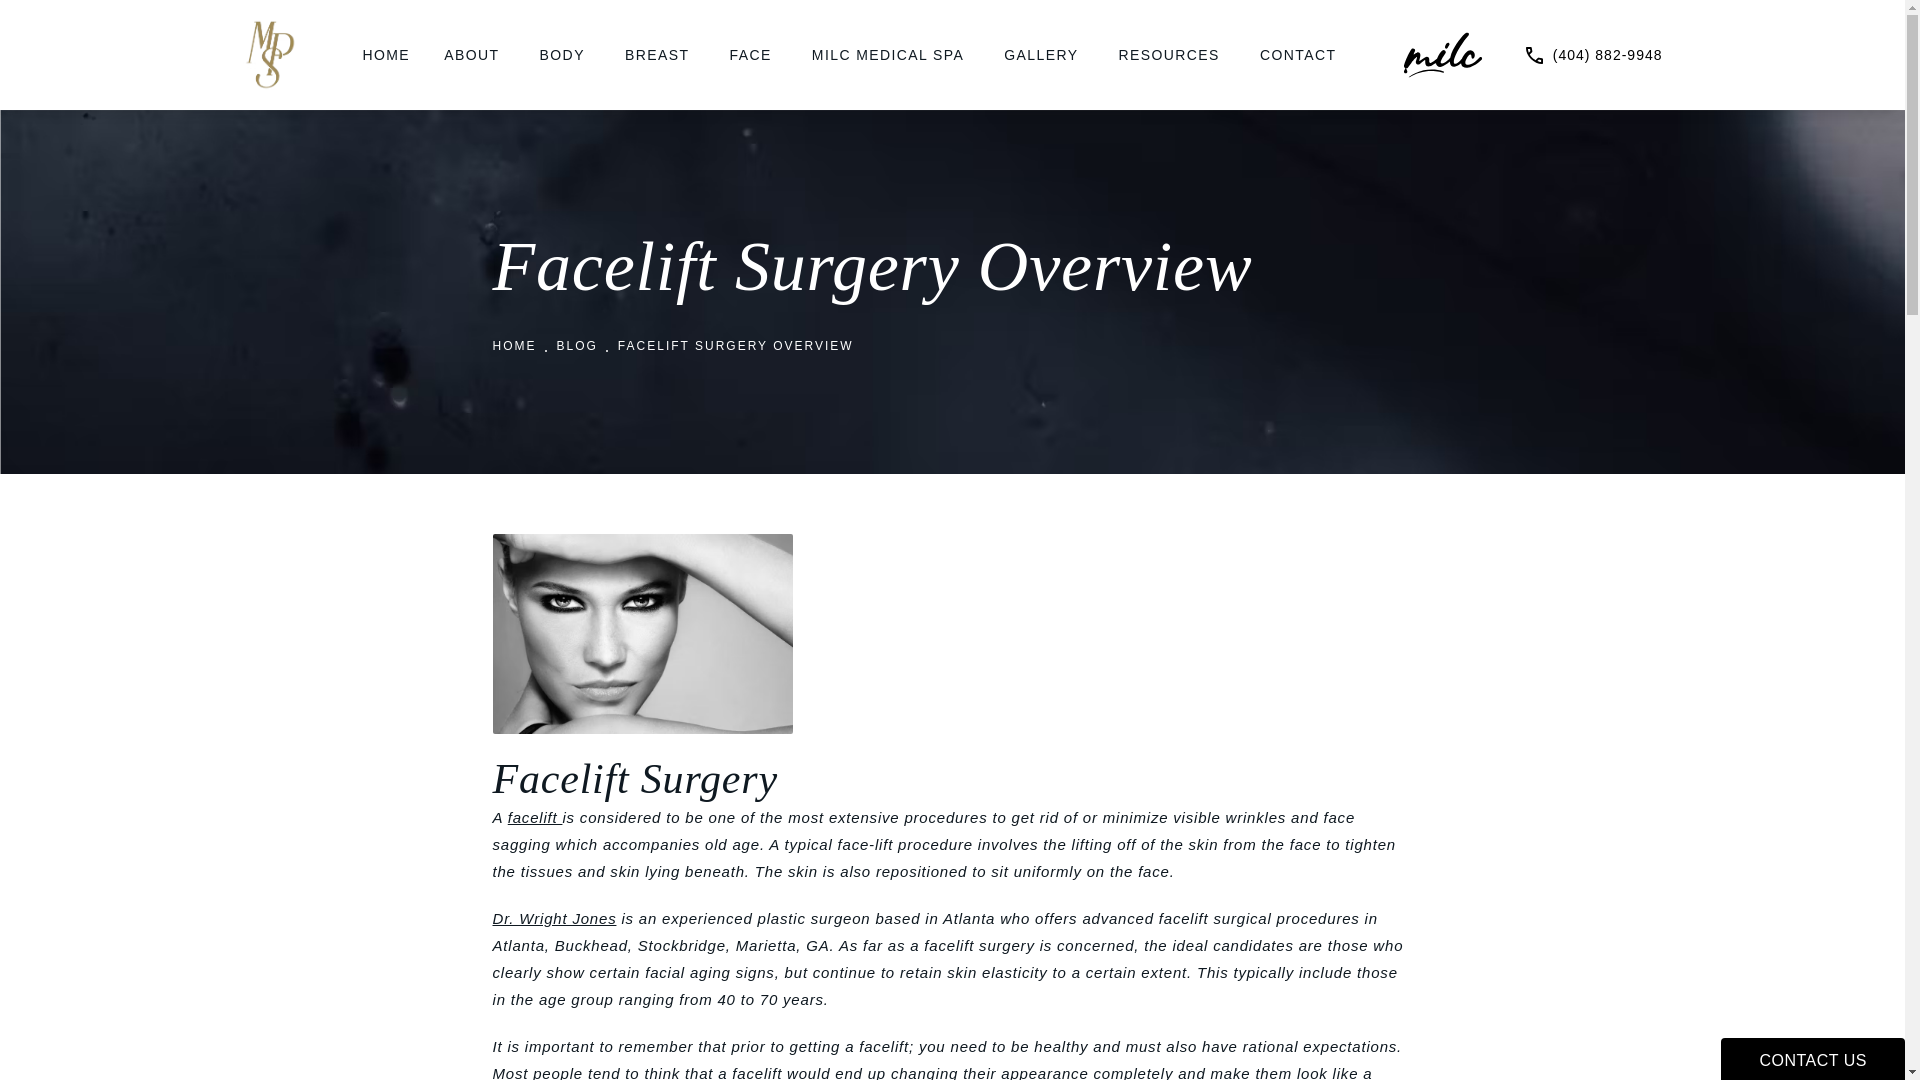 Image resolution: width=1920 pixels, height=1080 pixels. Describe the element at coordinates (659, 54) in the screenshot. I see `BREAST` at that location.